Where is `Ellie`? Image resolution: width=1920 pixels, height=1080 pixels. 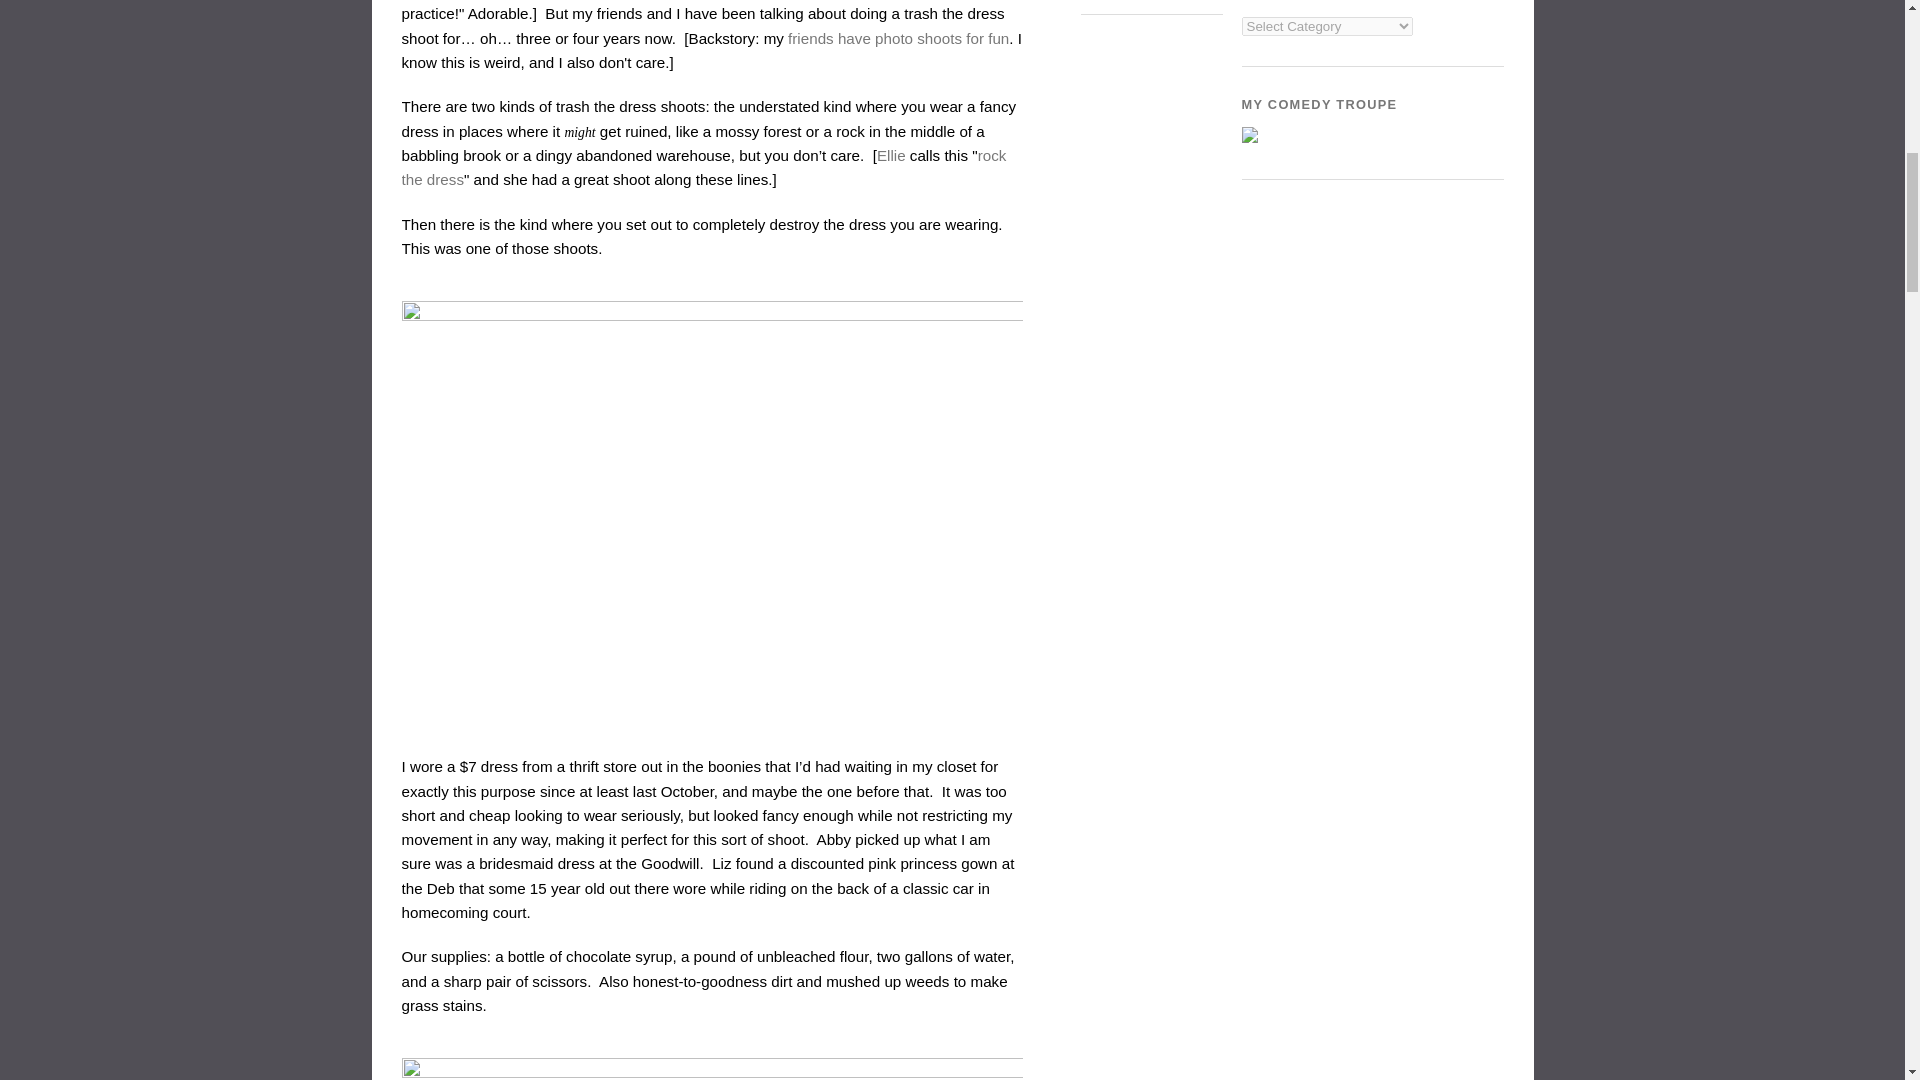 Ellie is located at coordinates (892, 155).